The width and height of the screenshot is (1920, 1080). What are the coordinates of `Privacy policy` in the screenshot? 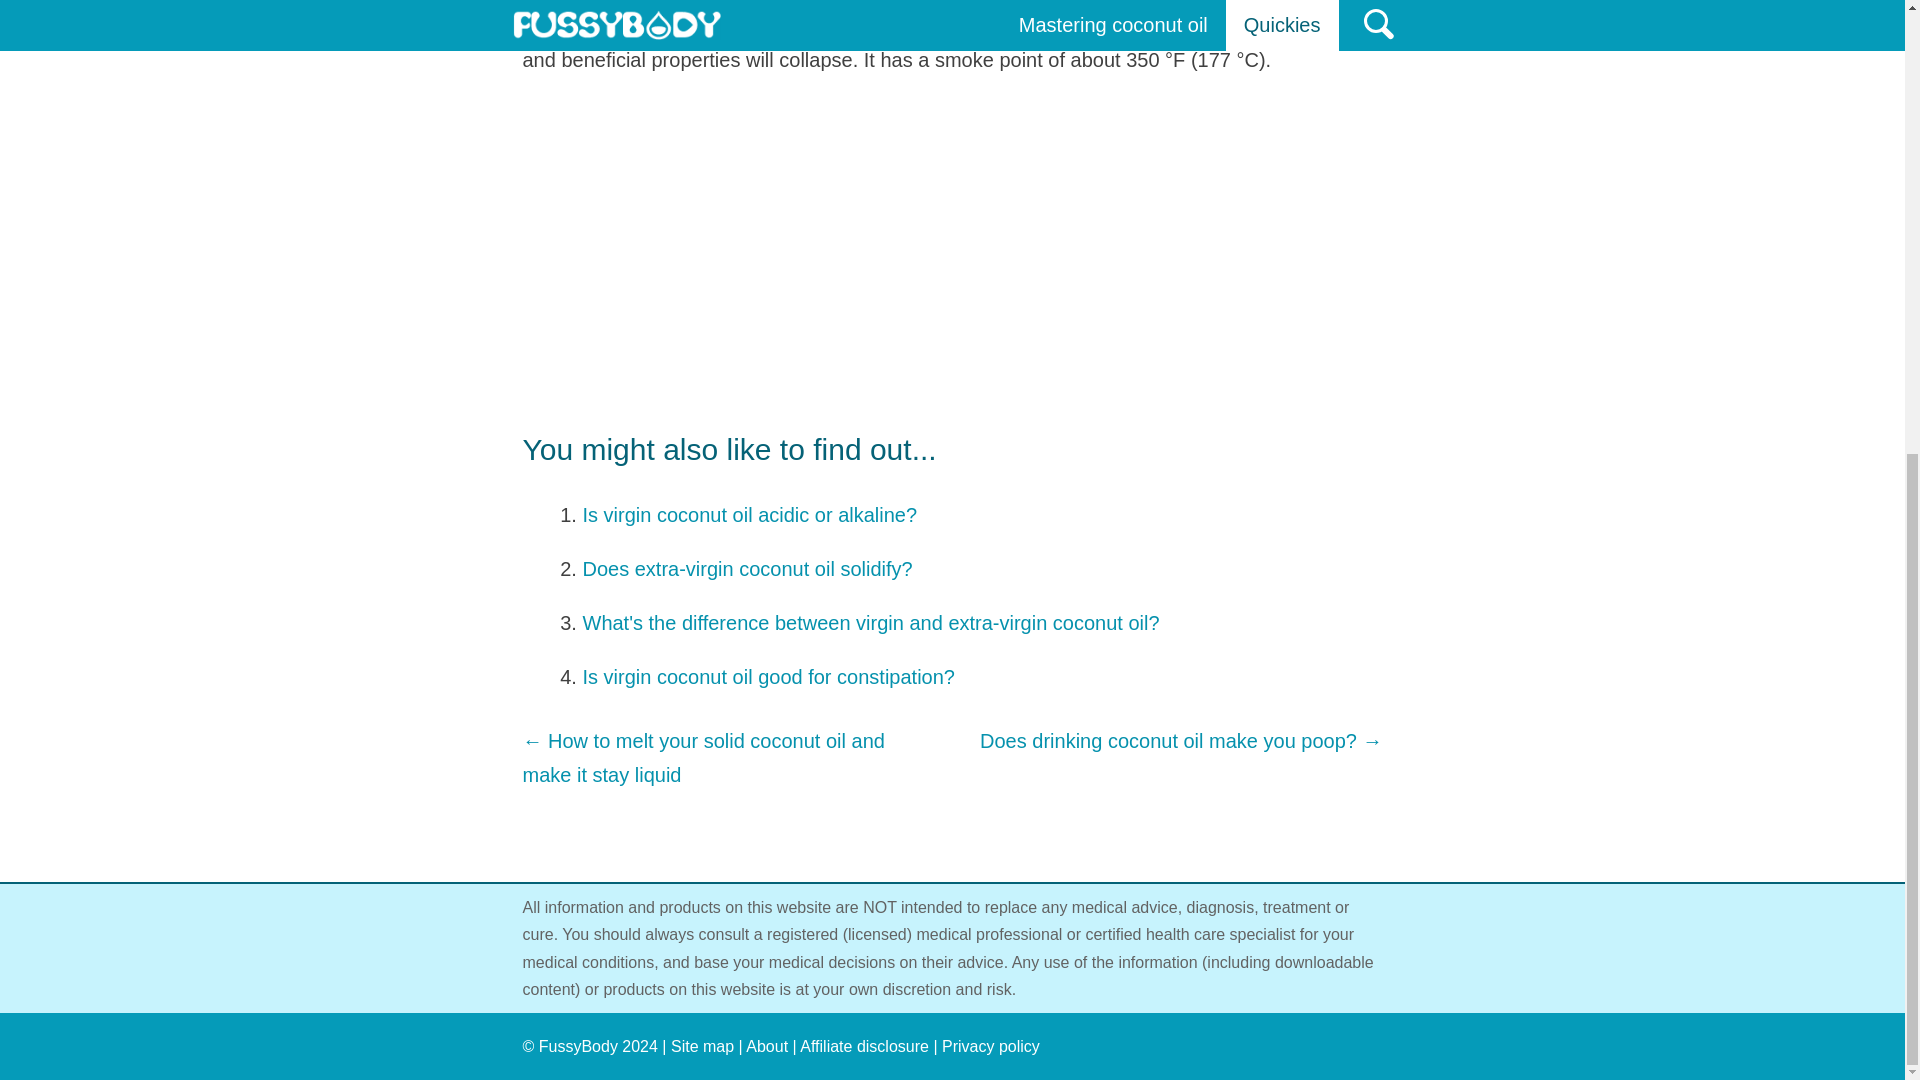 It's located at (991, 1046).